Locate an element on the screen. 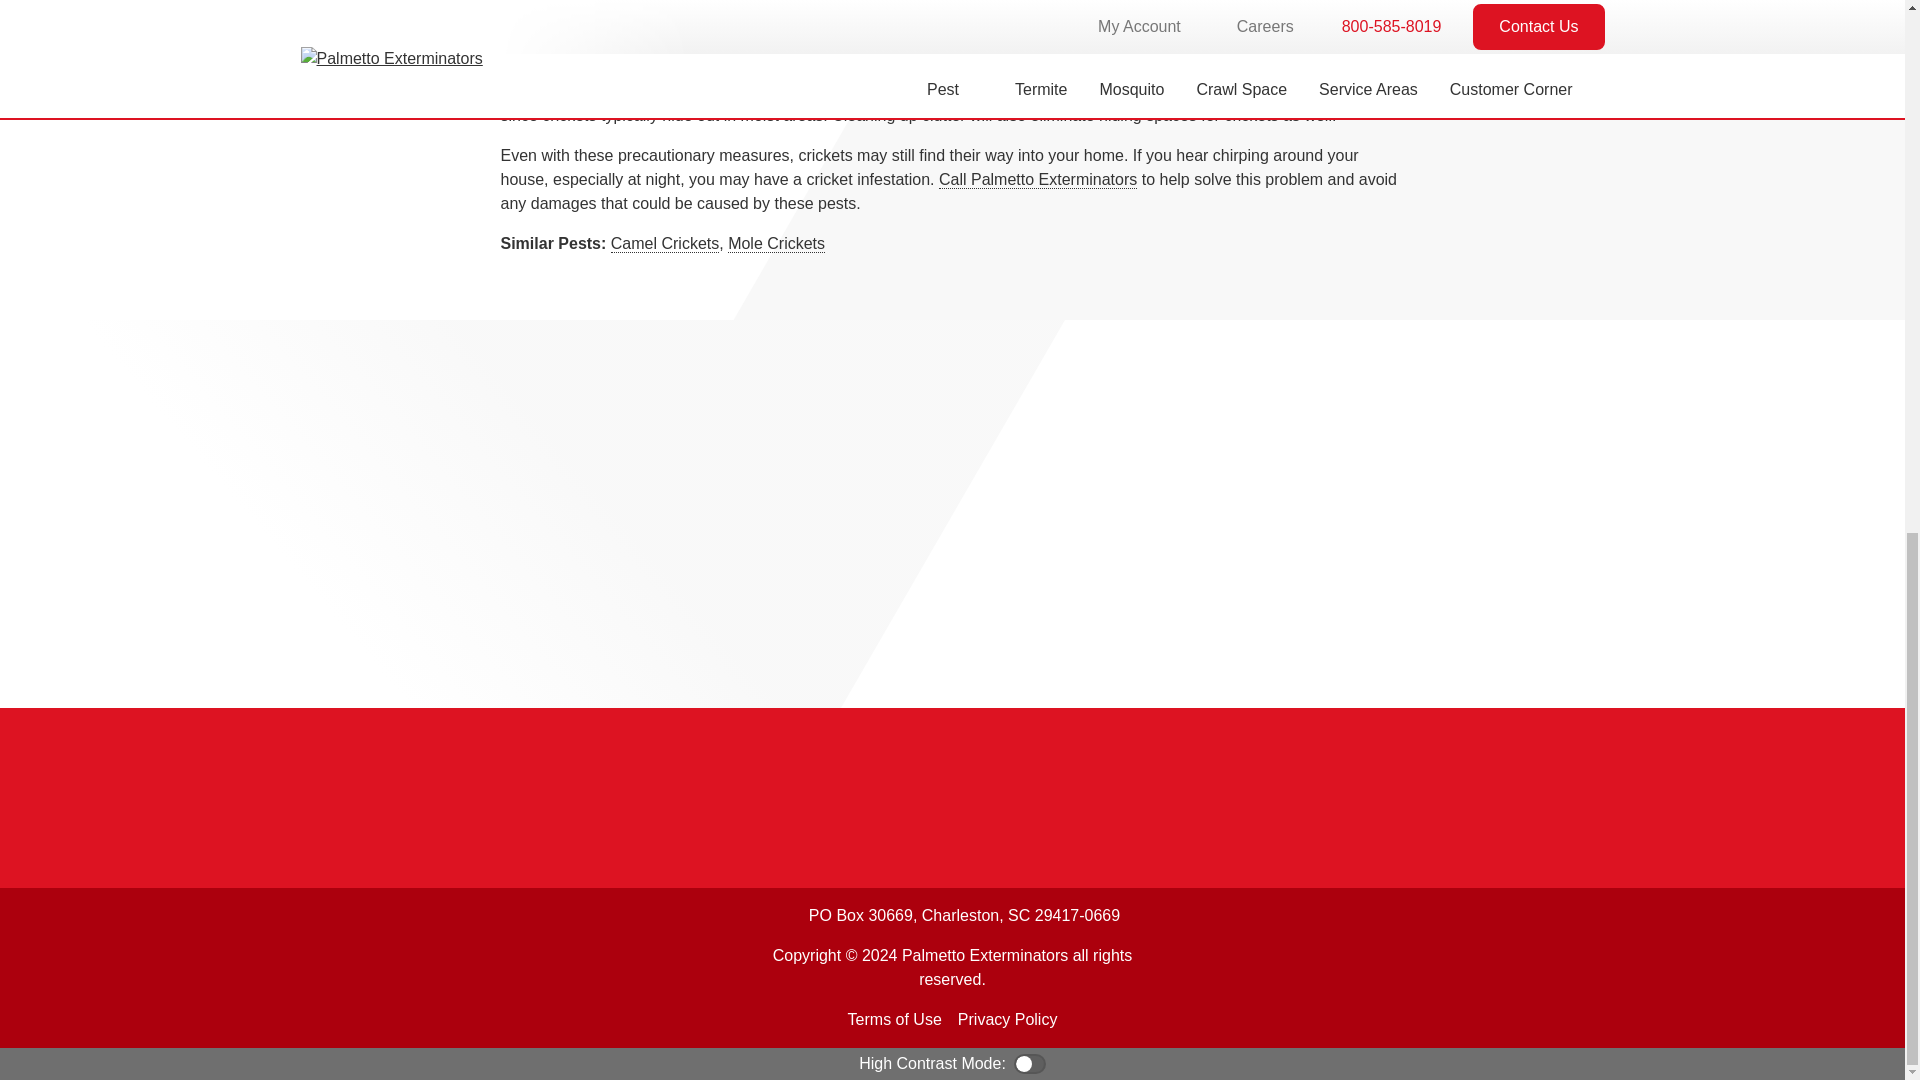  LinkedIn is located at coordinates (424, 967).